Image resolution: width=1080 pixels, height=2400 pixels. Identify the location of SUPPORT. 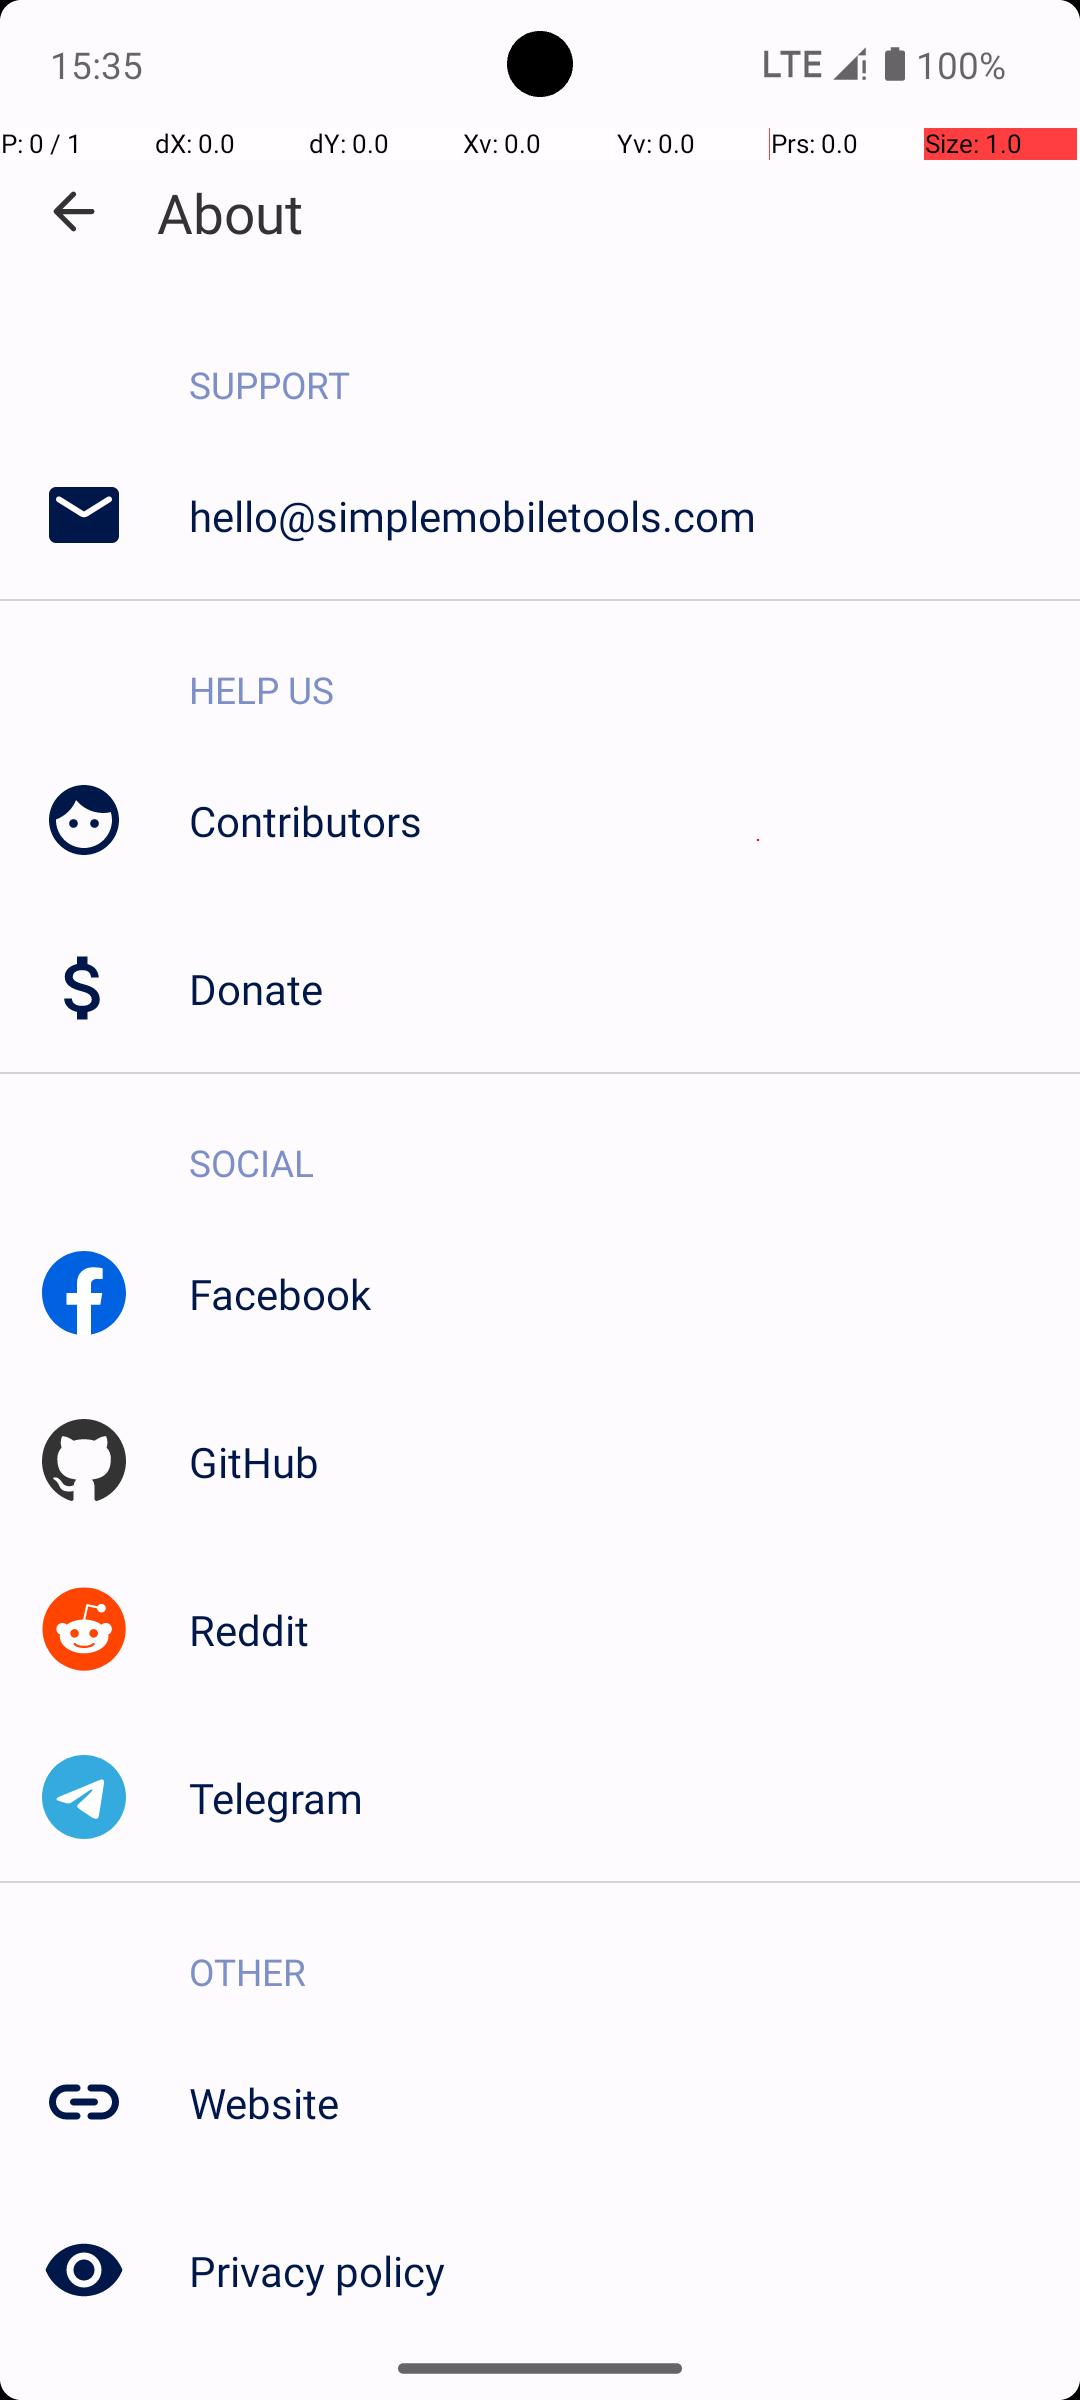
(634, 364).